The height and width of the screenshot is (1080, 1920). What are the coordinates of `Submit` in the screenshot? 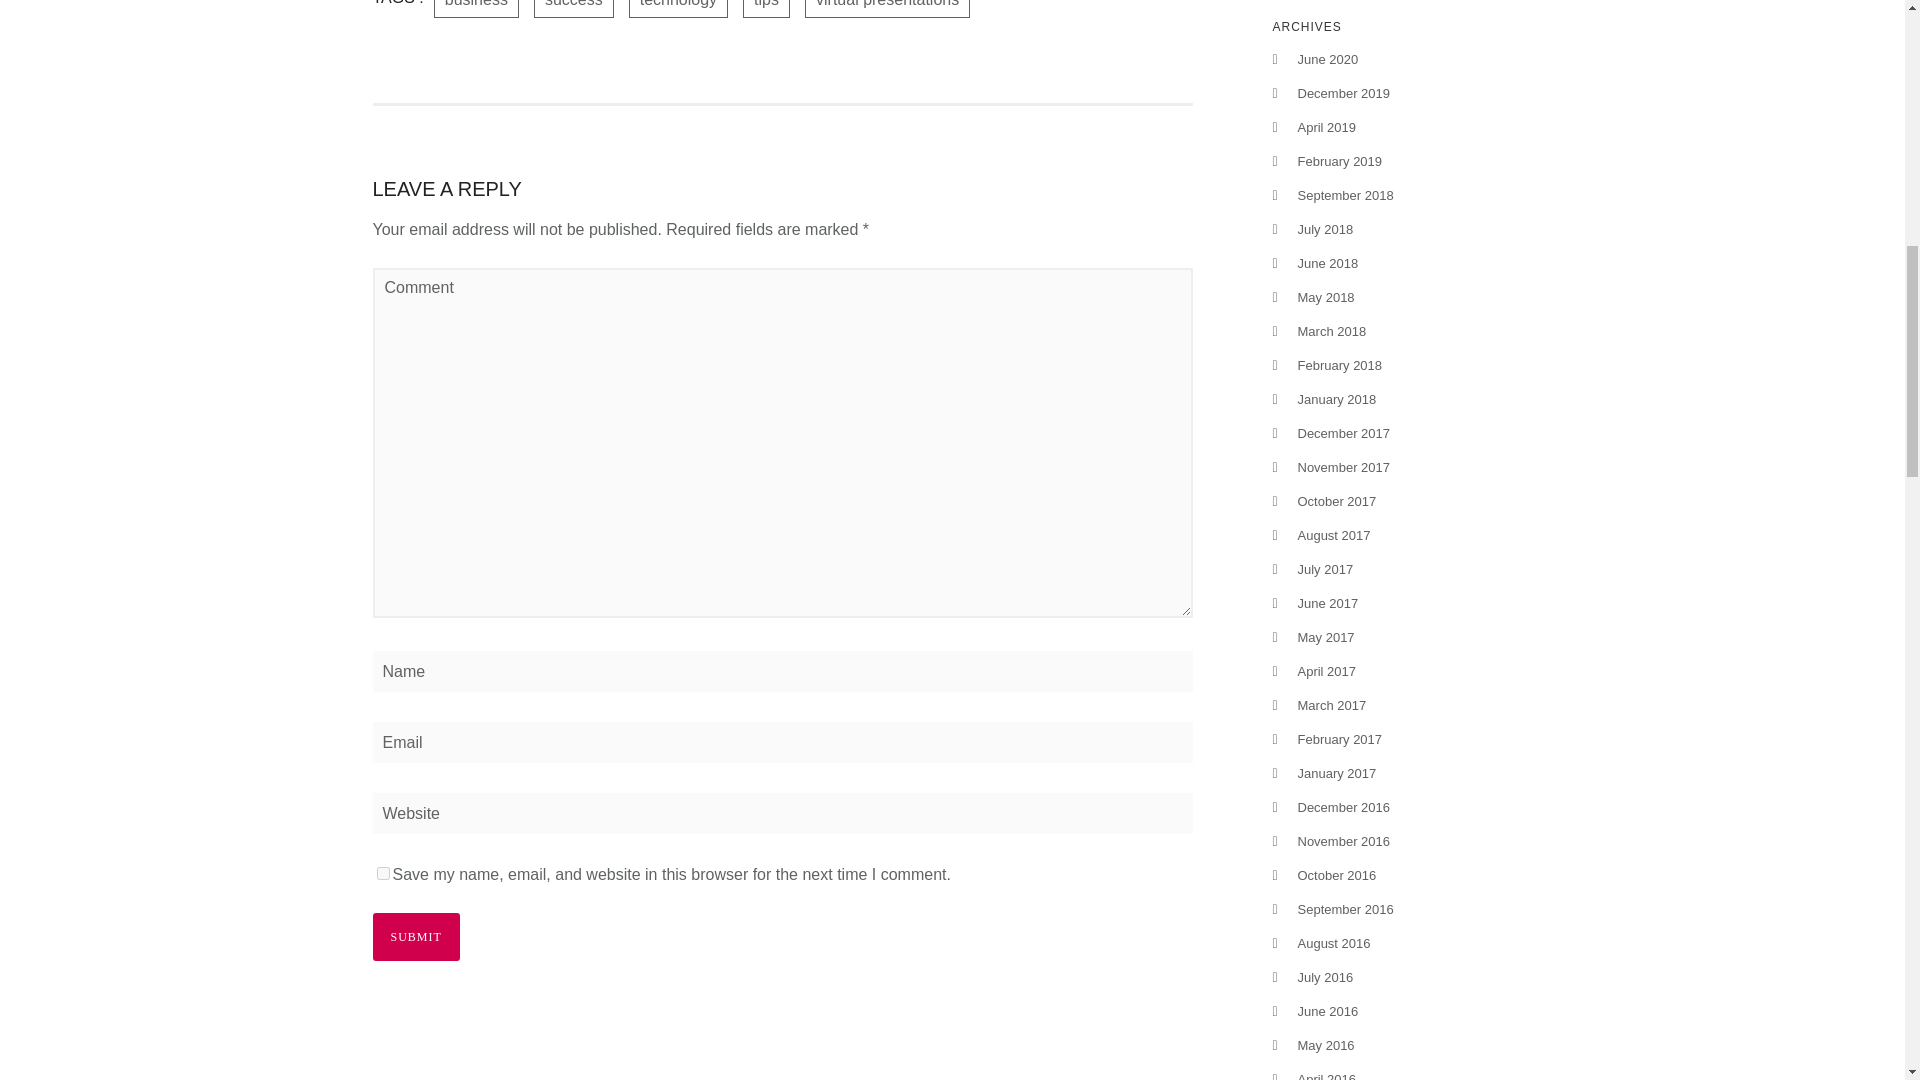 It's located at (415, 936).